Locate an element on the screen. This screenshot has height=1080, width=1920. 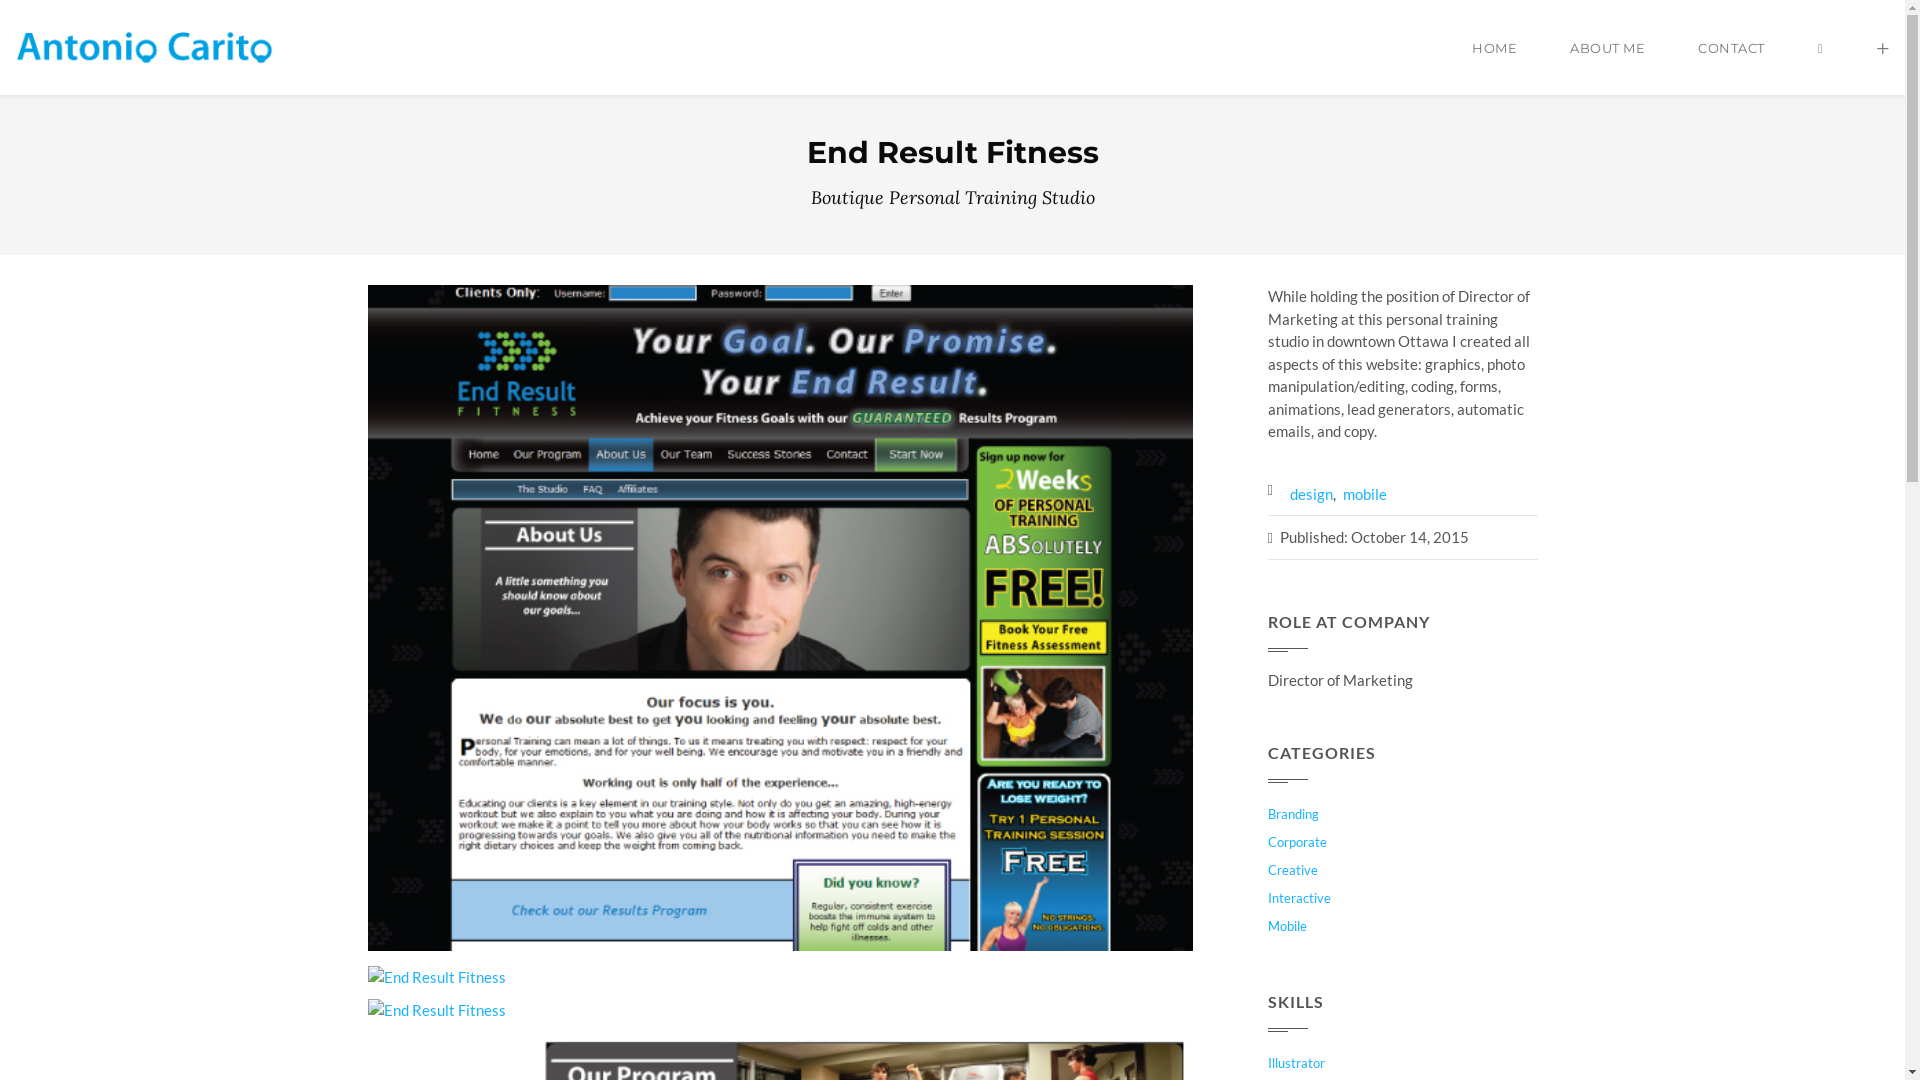
Branding is located at coordinates (1403, 814).